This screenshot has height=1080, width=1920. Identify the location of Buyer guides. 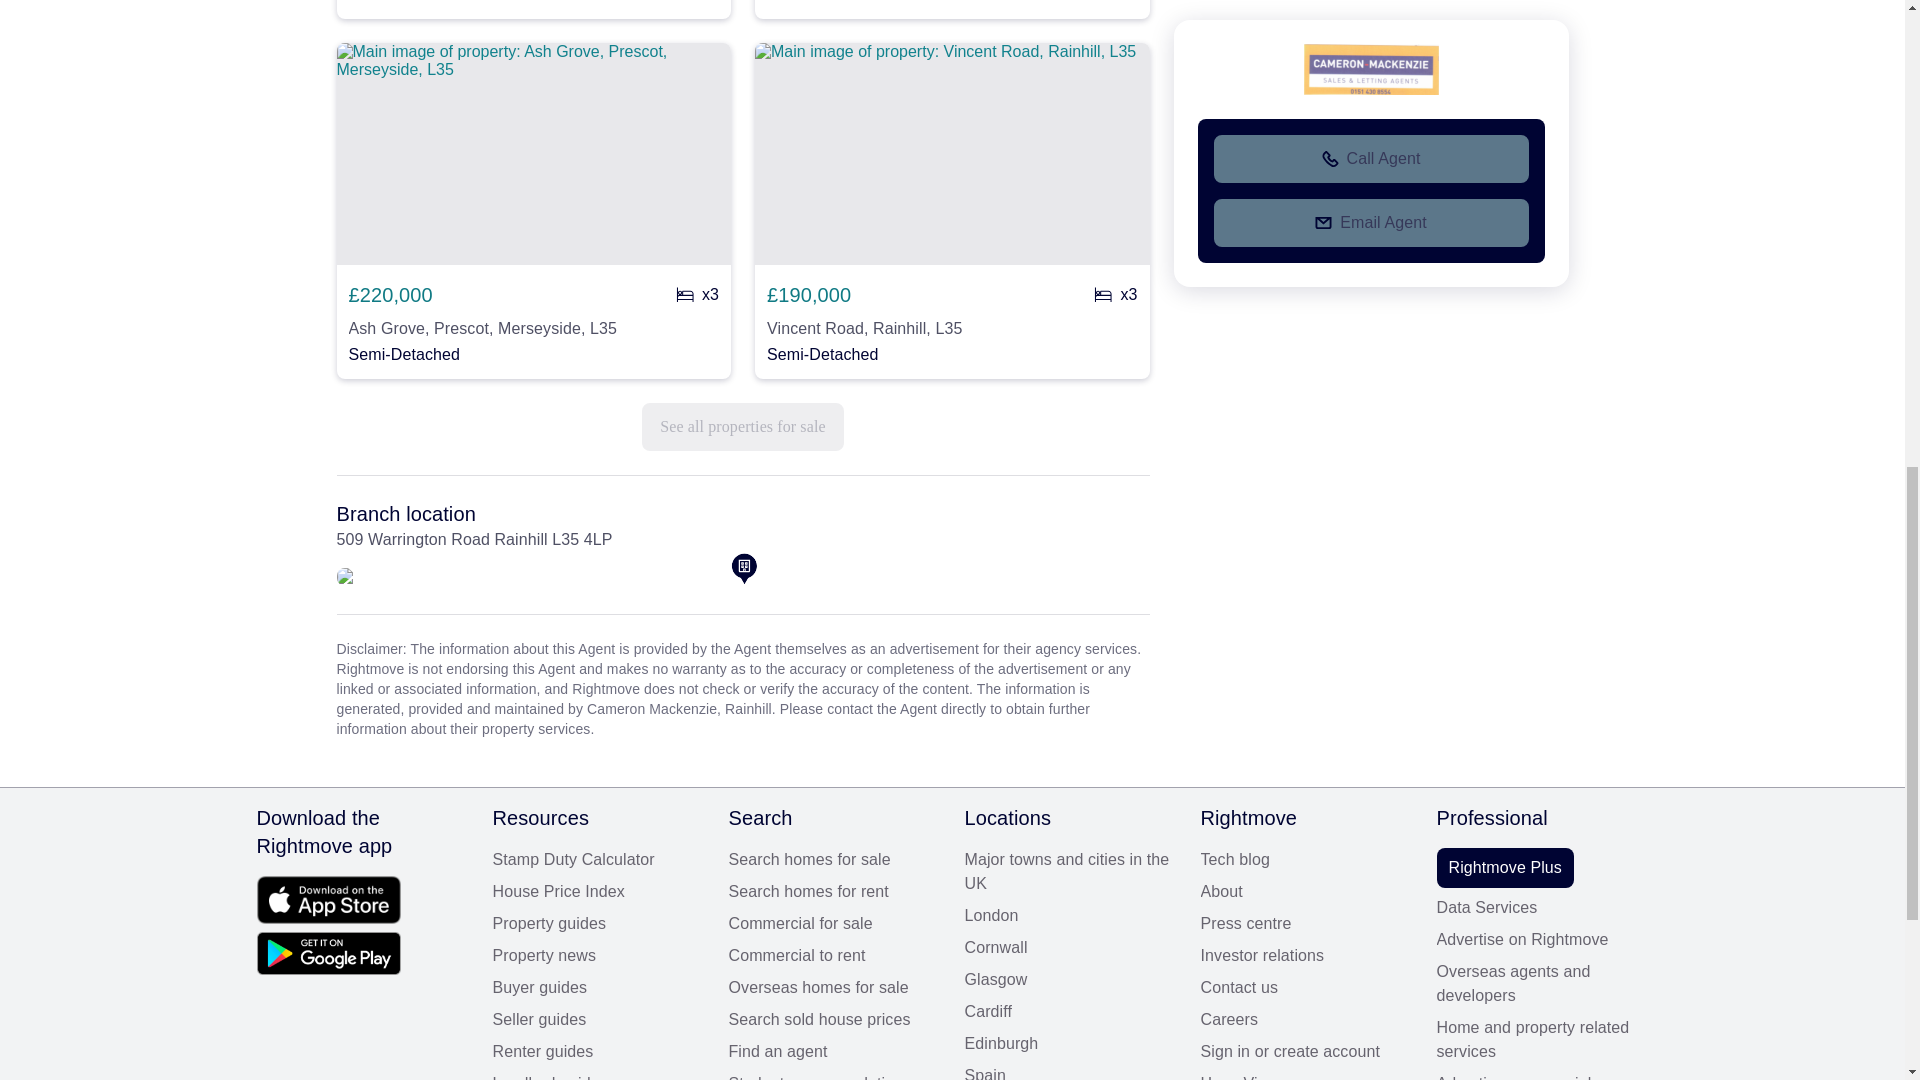
(598, 988).